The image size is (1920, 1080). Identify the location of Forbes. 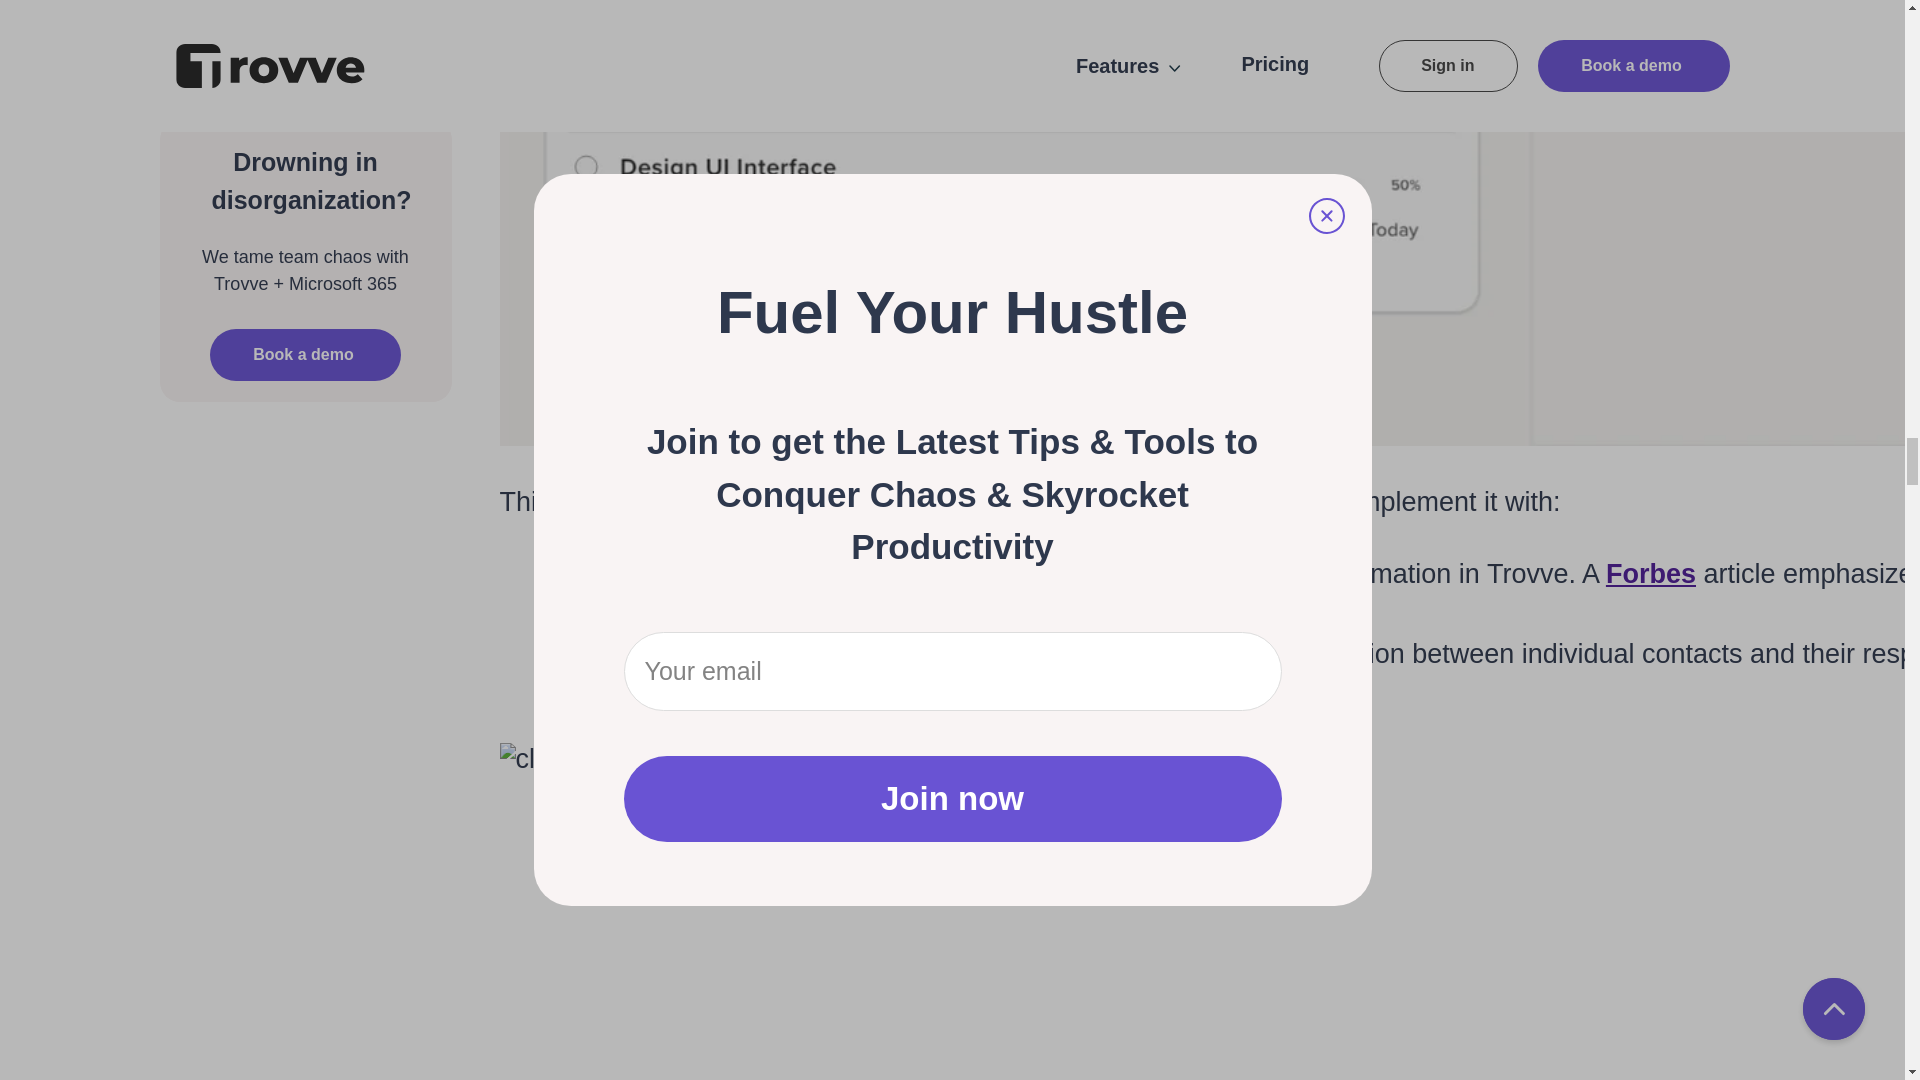
(1650, 574).